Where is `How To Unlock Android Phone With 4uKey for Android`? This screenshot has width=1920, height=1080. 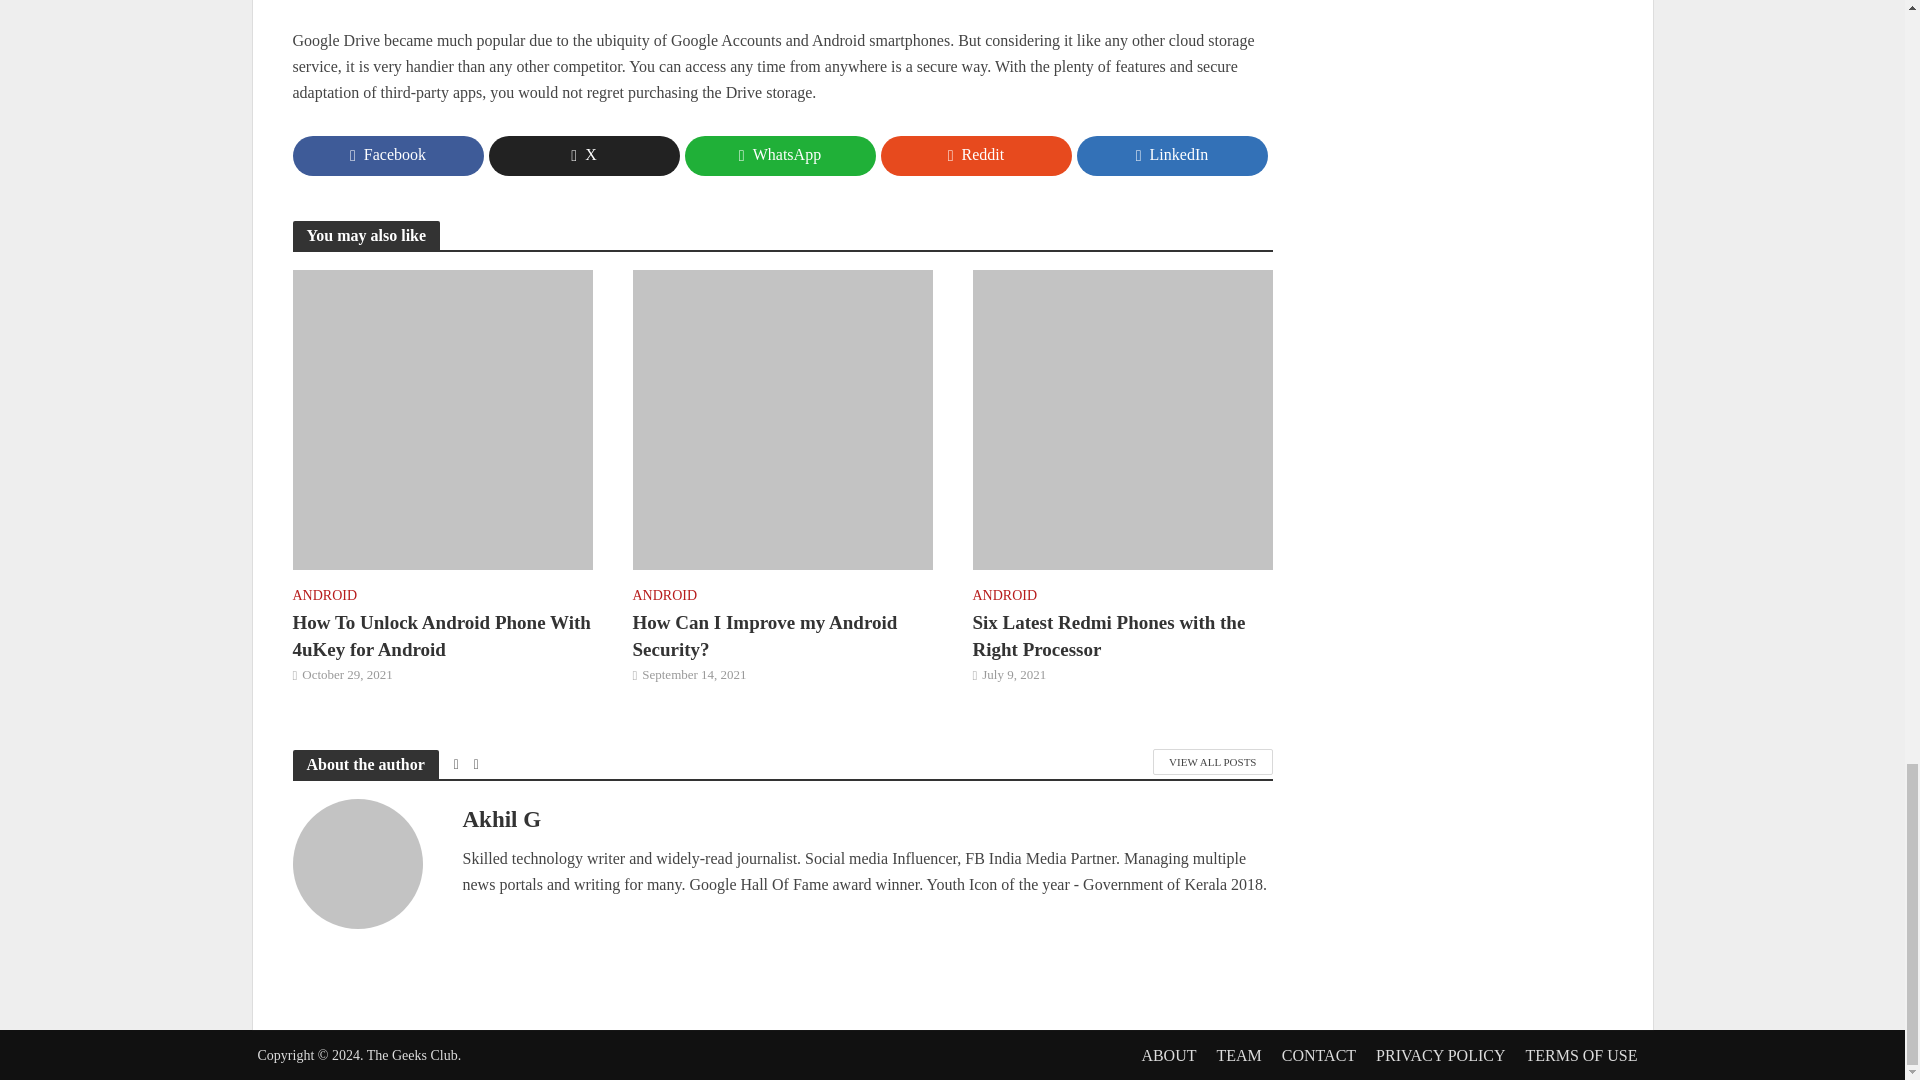 How To Unlock Android Phone With 4uKey for Android is located at coordinates (441, 637).